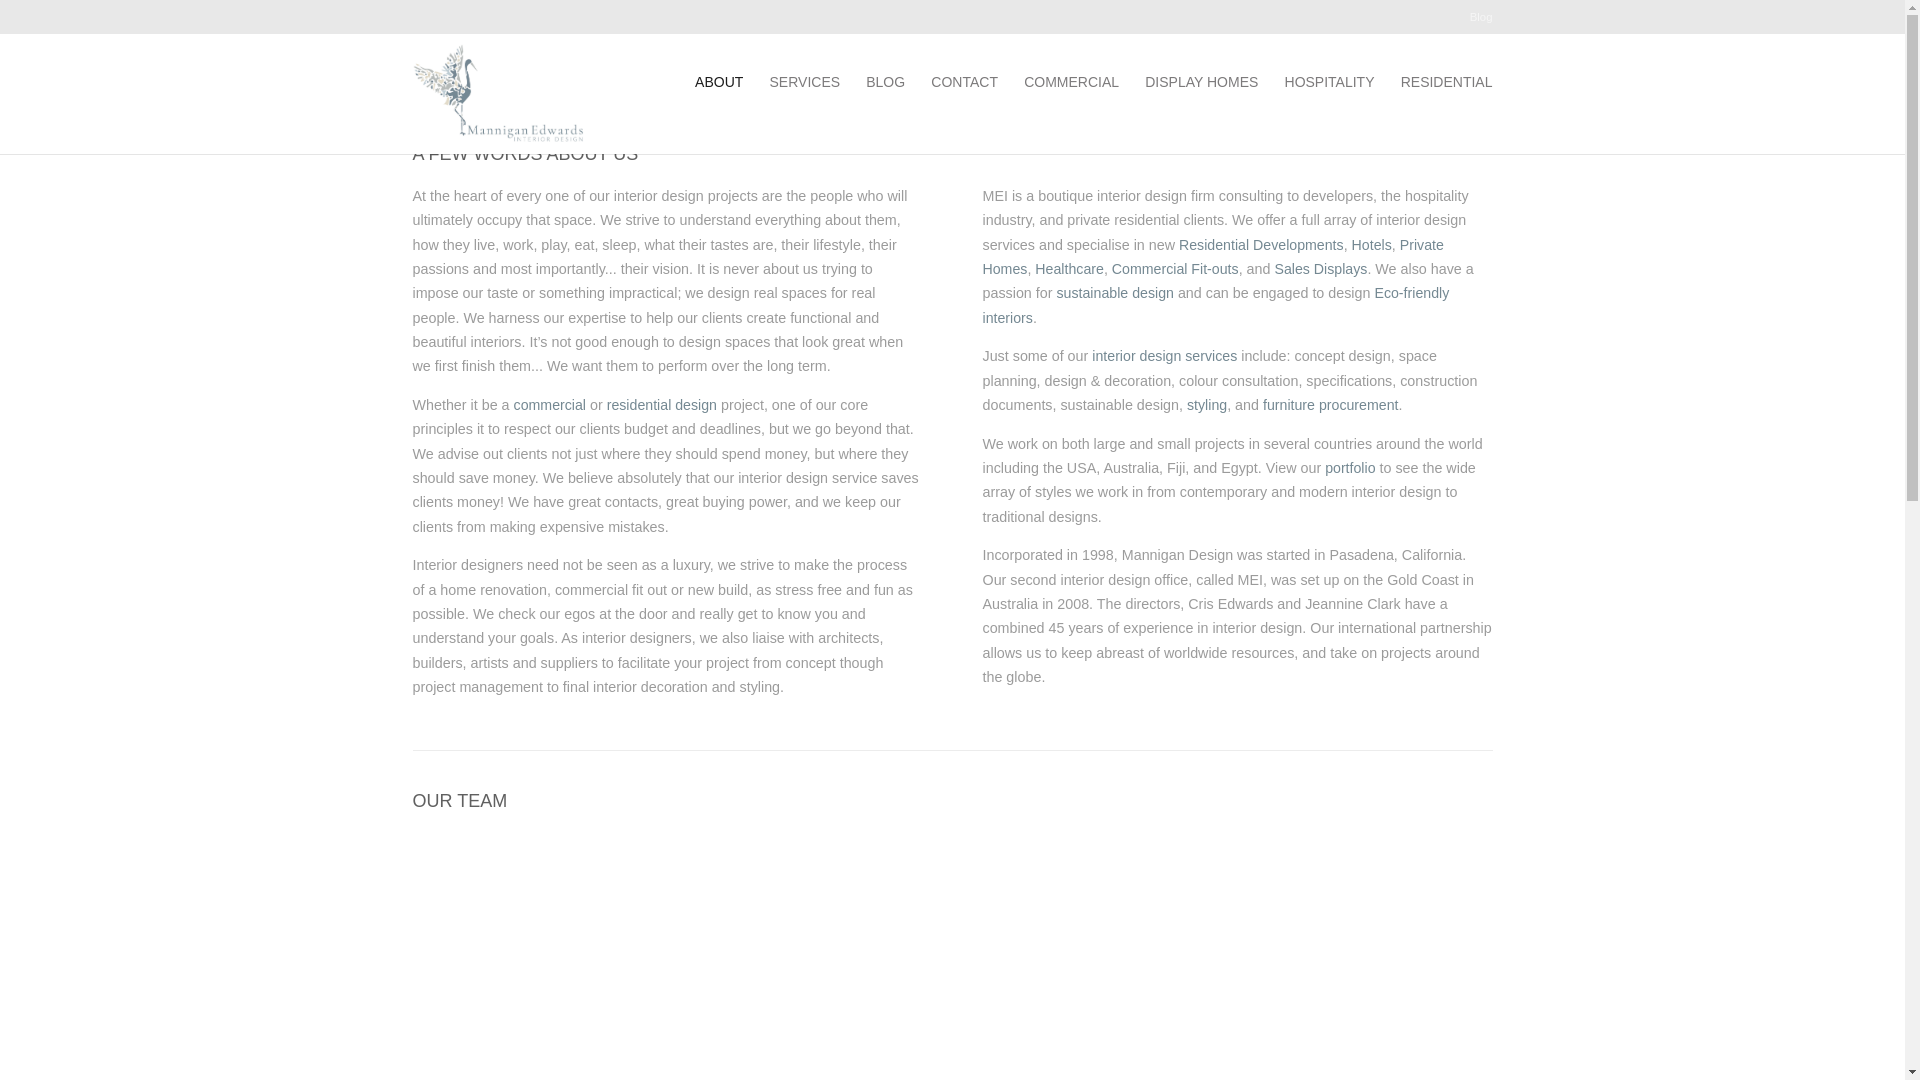 The height and width of the screenshot is (1080, 1920). I want to click on CONTACT, so click(964, 82).